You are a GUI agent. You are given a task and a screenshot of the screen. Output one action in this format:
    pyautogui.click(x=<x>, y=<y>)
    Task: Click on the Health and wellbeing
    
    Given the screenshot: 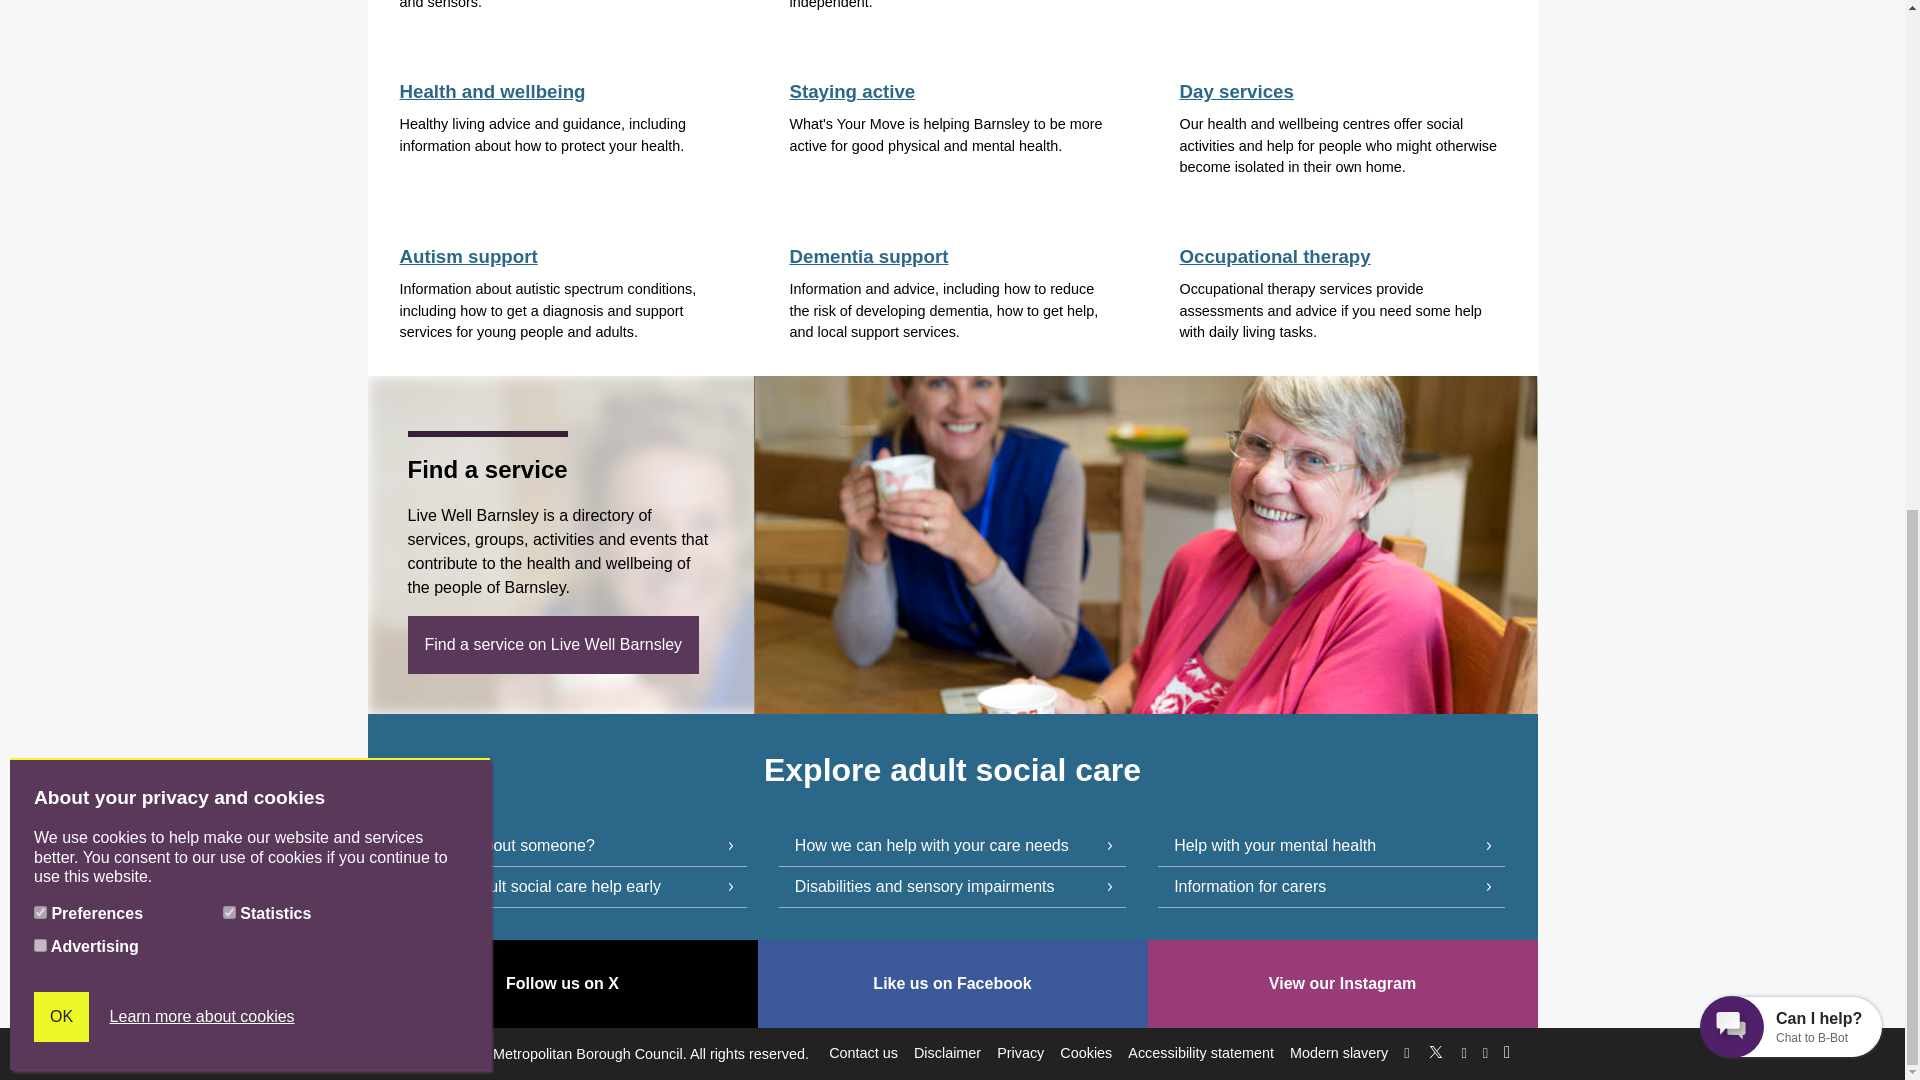 What is the action you would take?
    pyautogui.click(x=492, y=91)
    